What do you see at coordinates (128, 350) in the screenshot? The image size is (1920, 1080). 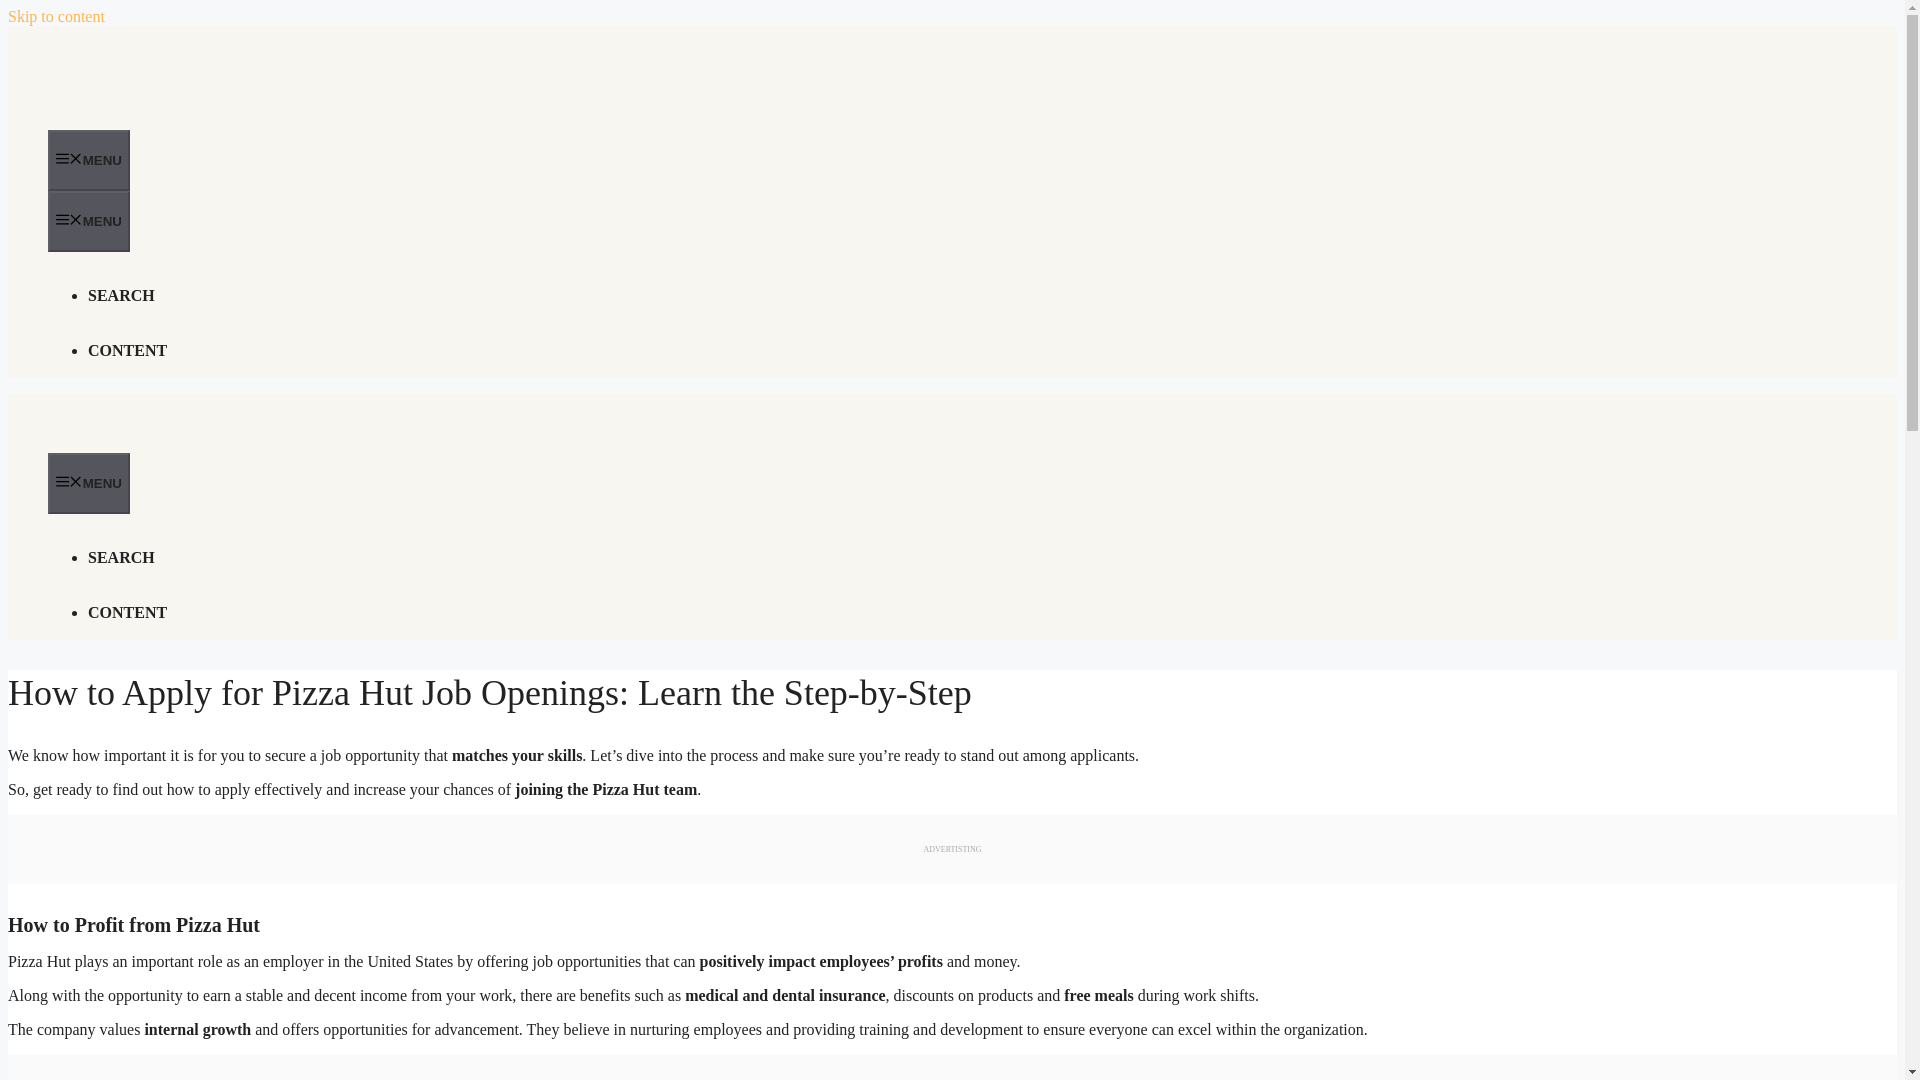 I see `CONTENT` at bounding box center [128, 350].